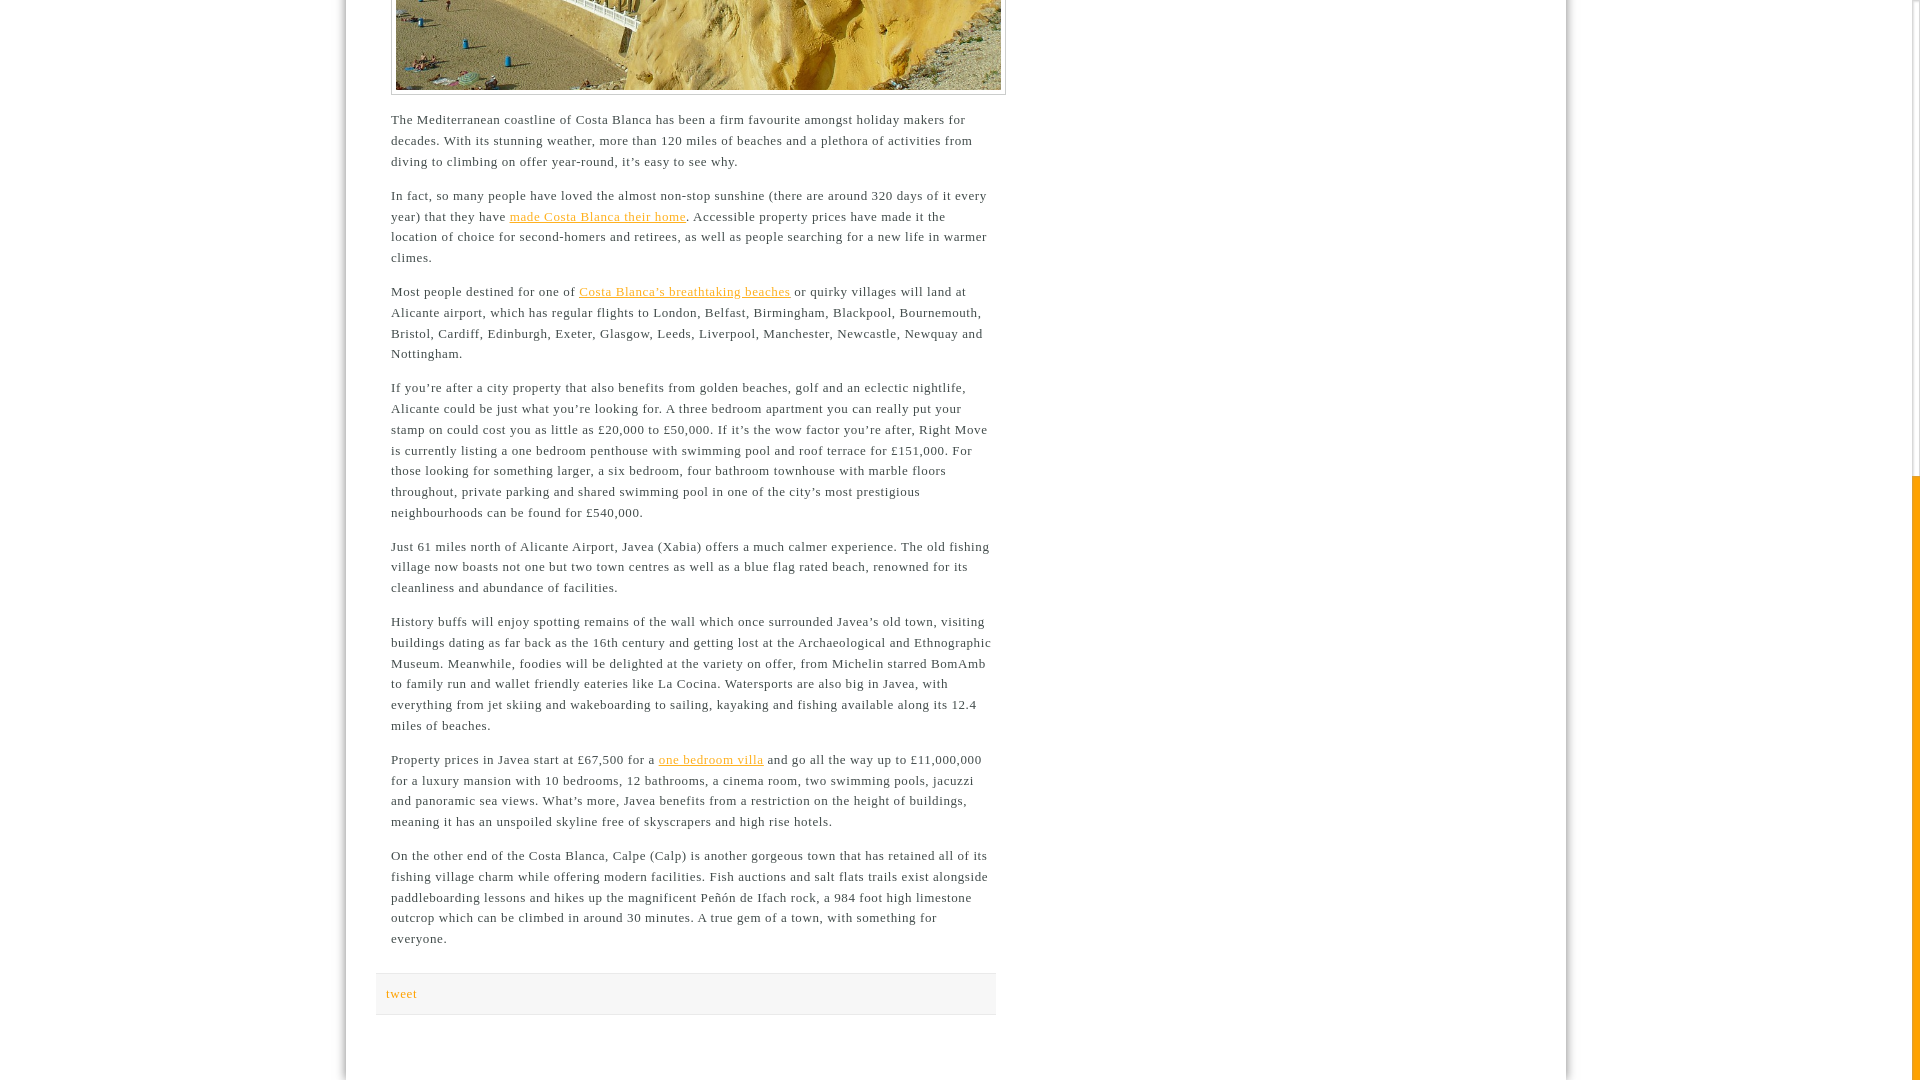 Image resolution: width=1920 pixels, height=1080 pixels. Describe the element at coordinates (400, 994) in the screenshot. I see `tweet` at that location.